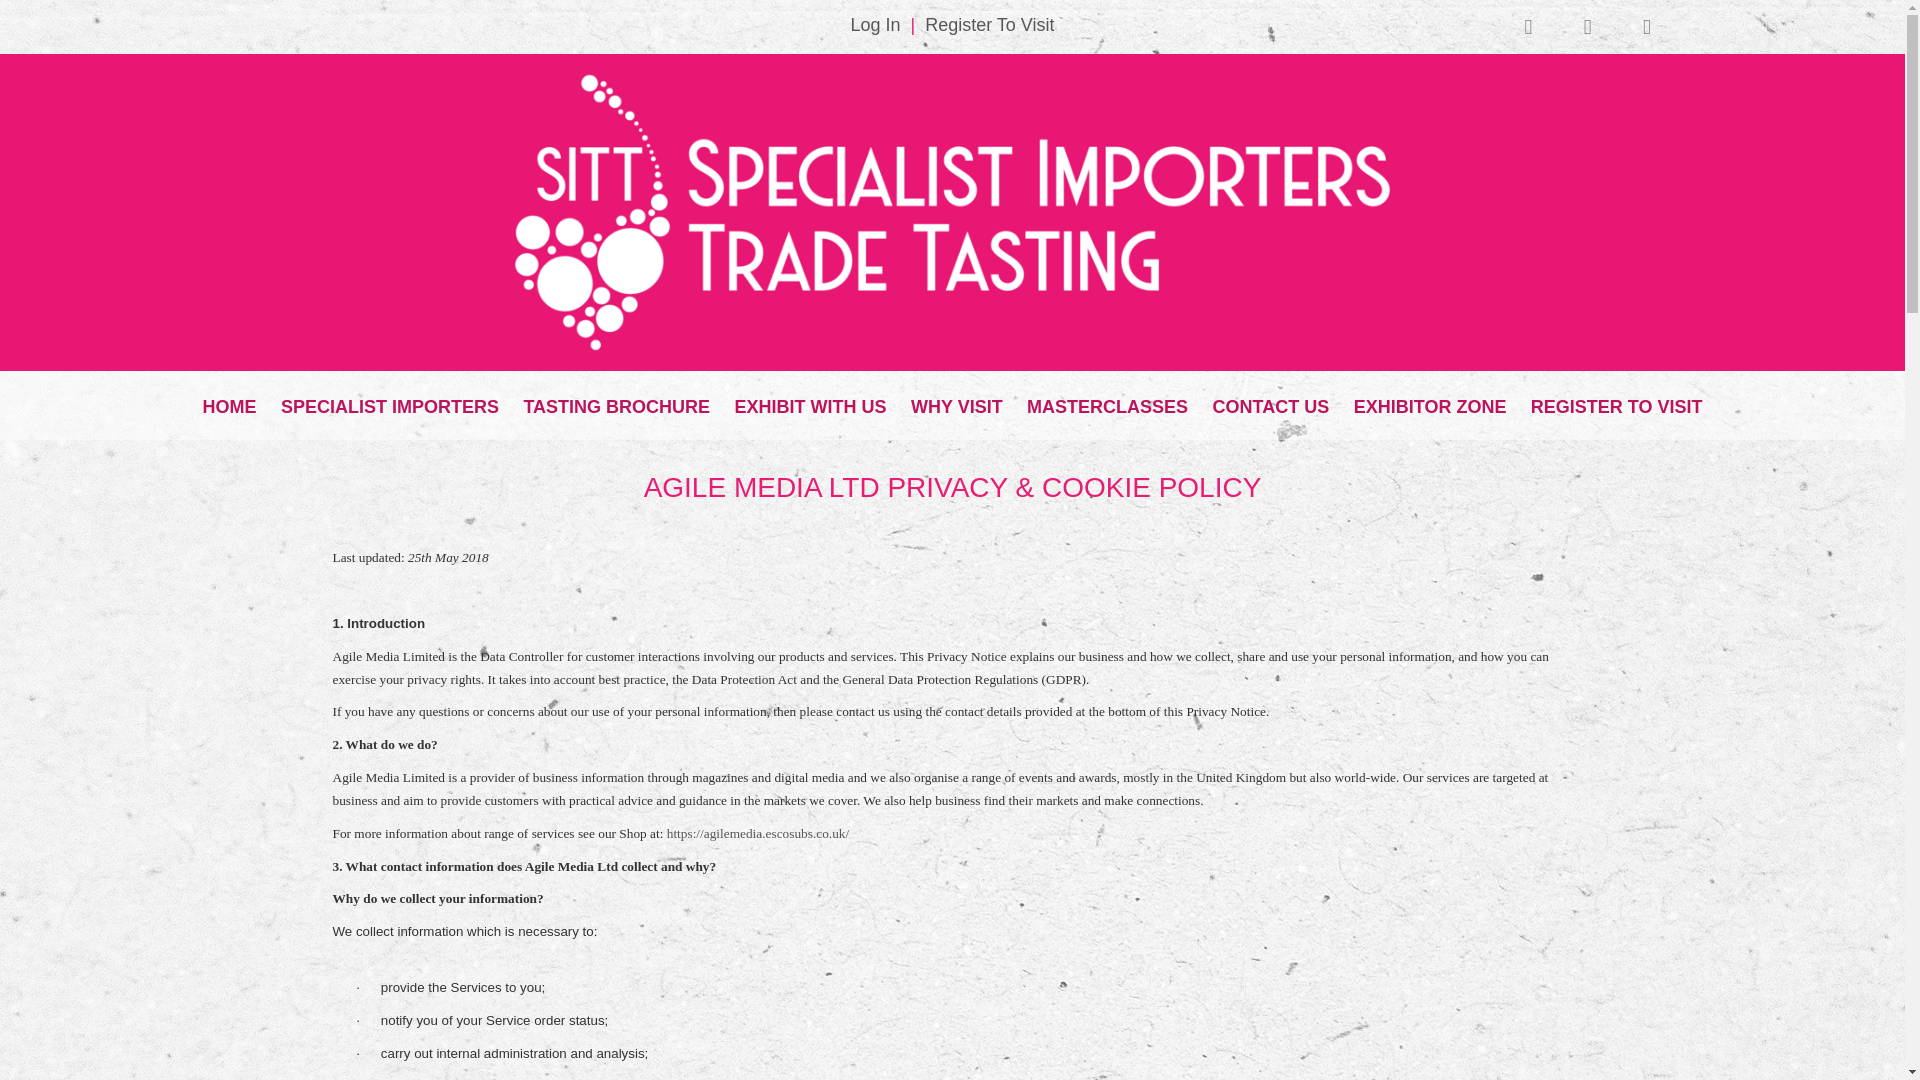 The width and height of the screenshot is (1920, 1080). What do you see at coordinates (389, 401) in the screenshot?
I see `SPECIALIST IMPORTERS` at bounding box center [389, 401].